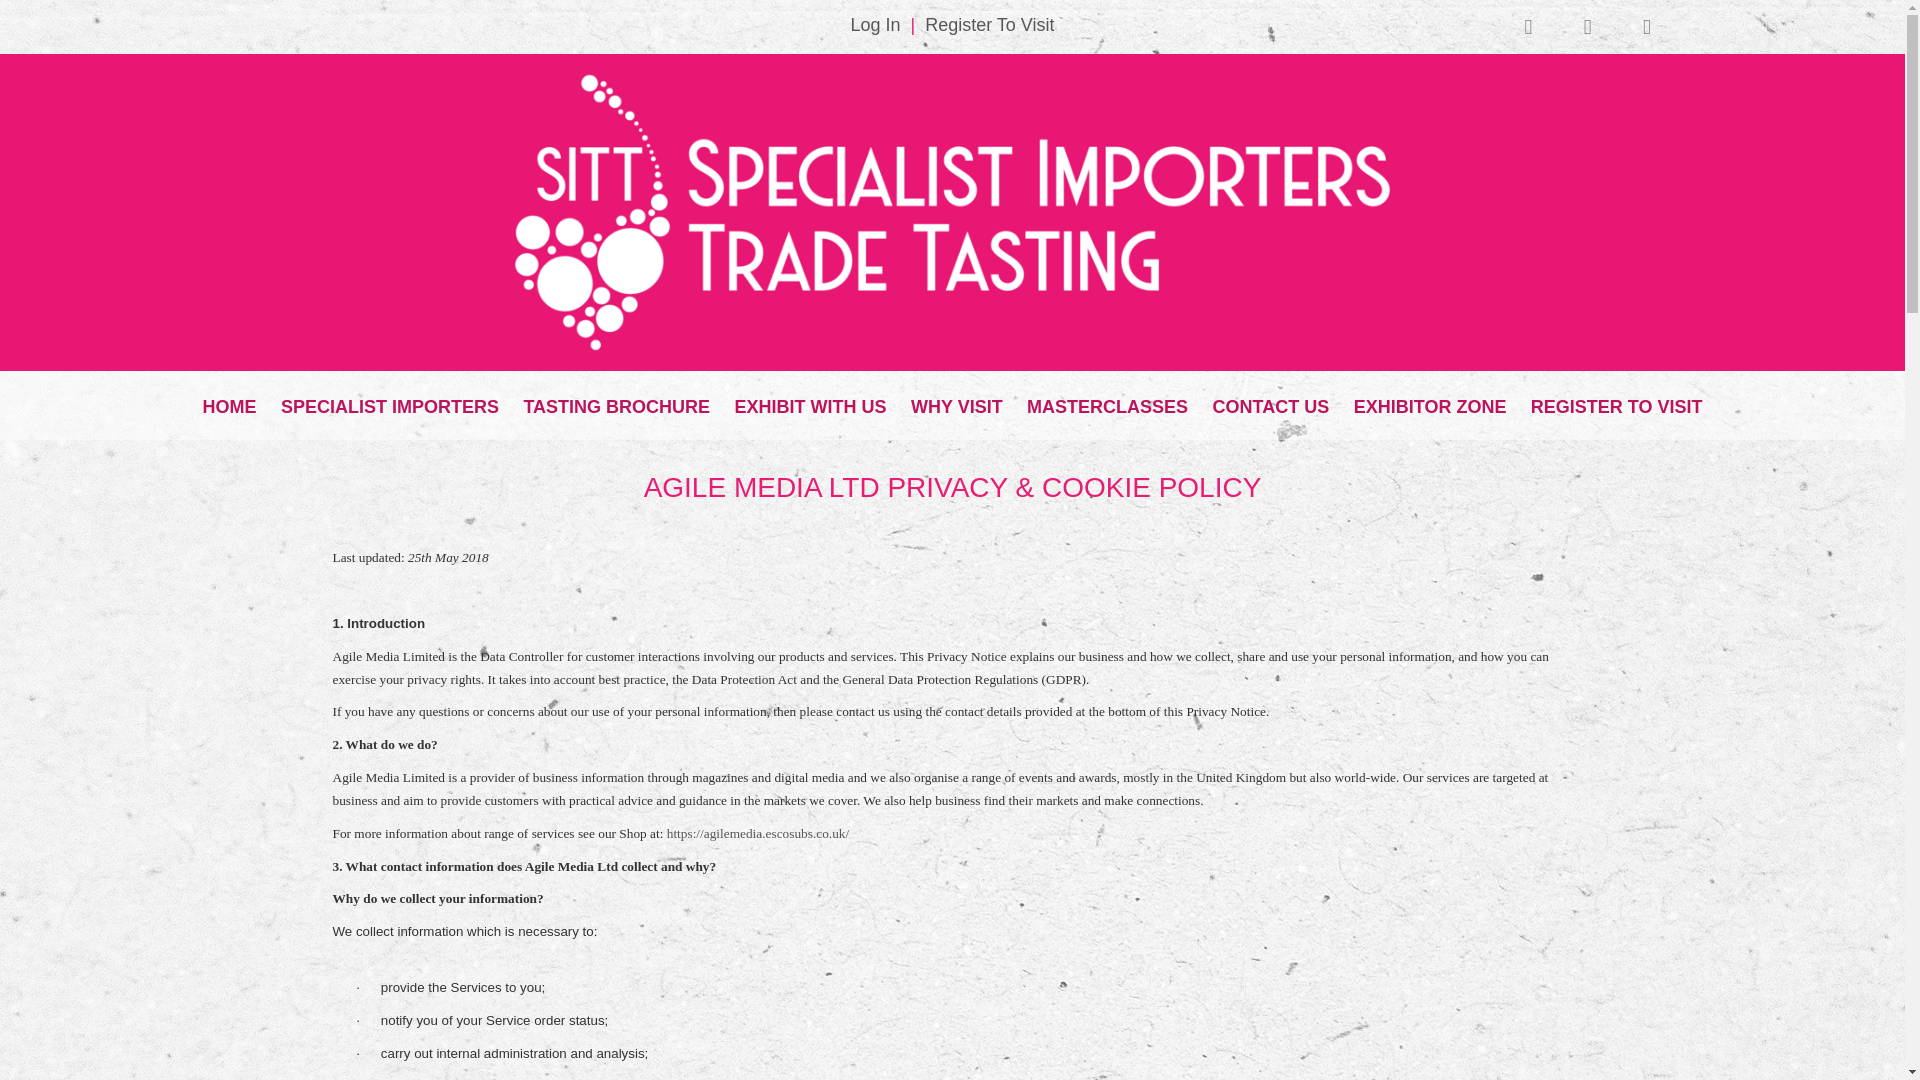 The width and height of the screenshot is (1920, 1080). What do you see at coordinates (389, 401) in the screenshot?
I see `SPECIALIST IMPORTERS` at bounding box center [389, 401].